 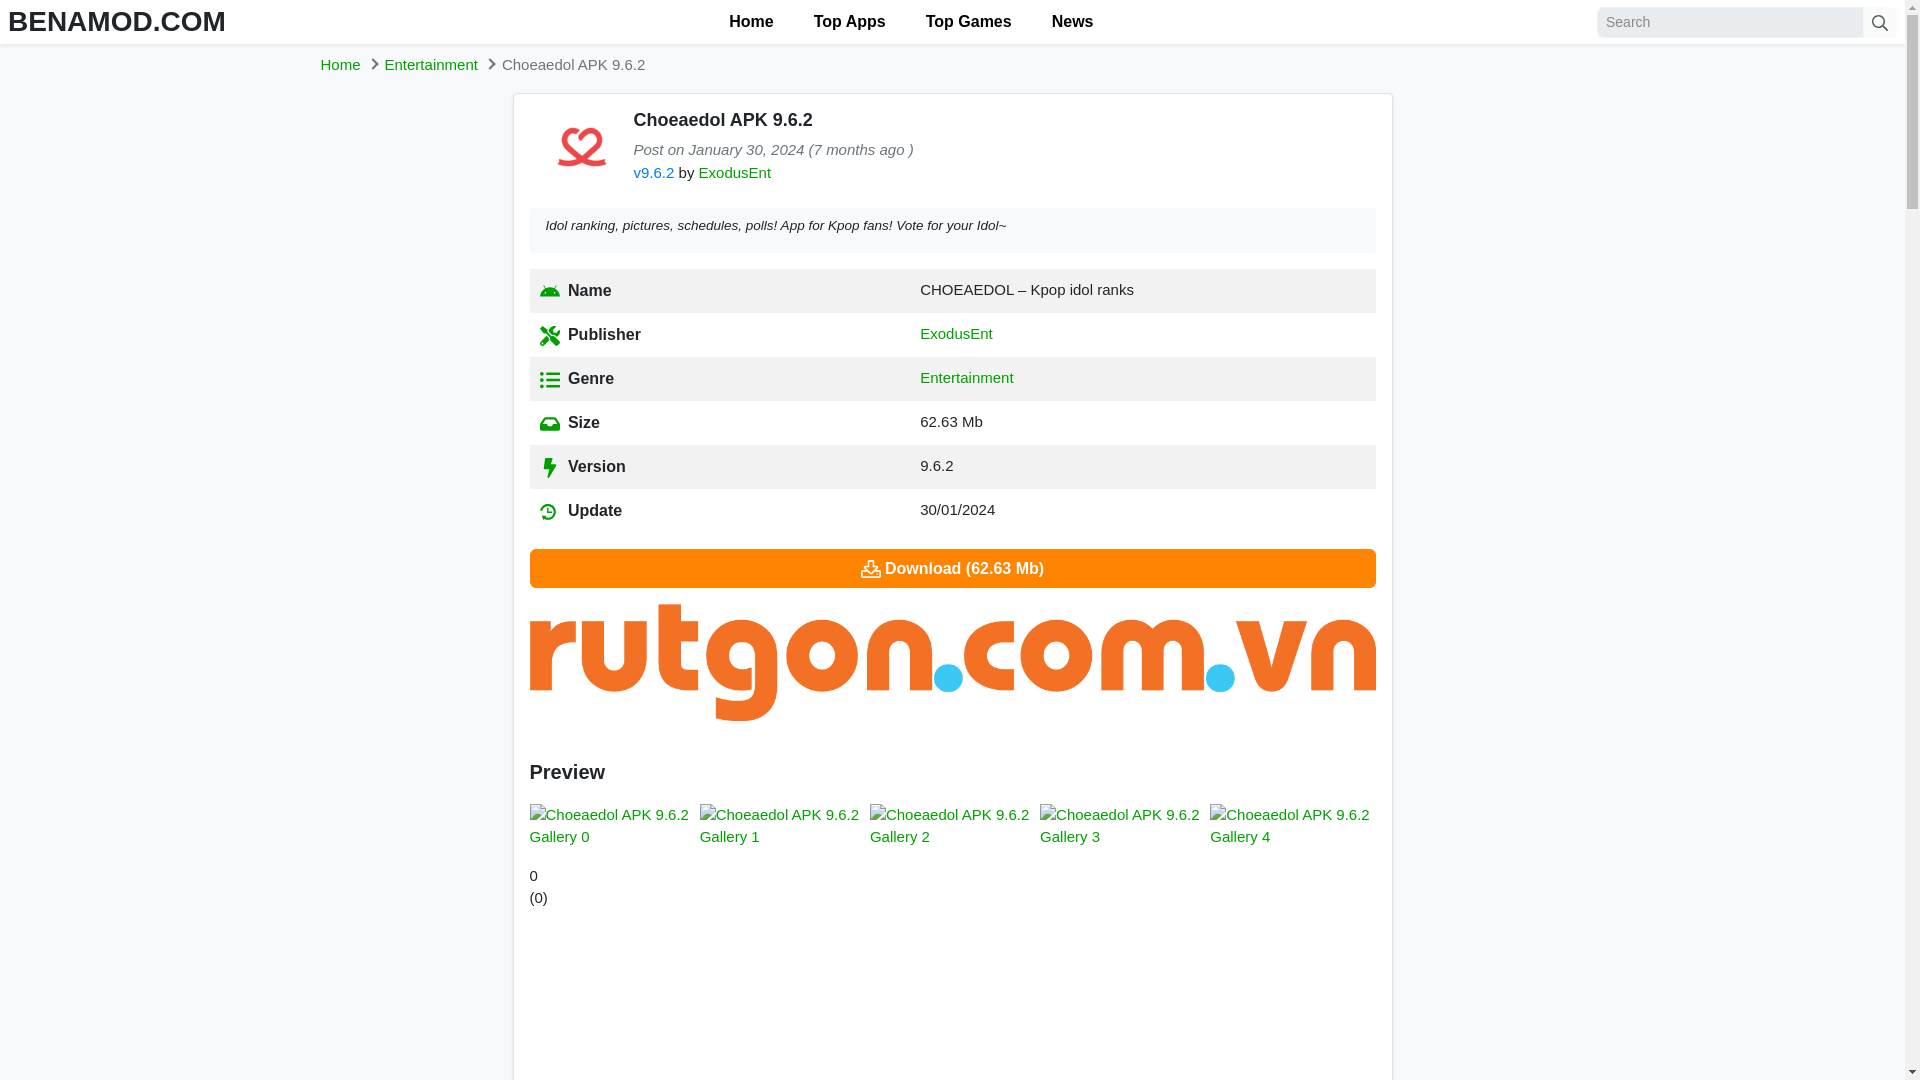 I want to click on Choeaedol APK 9.6.2 Gallery 0, so click(x=612, y=826).